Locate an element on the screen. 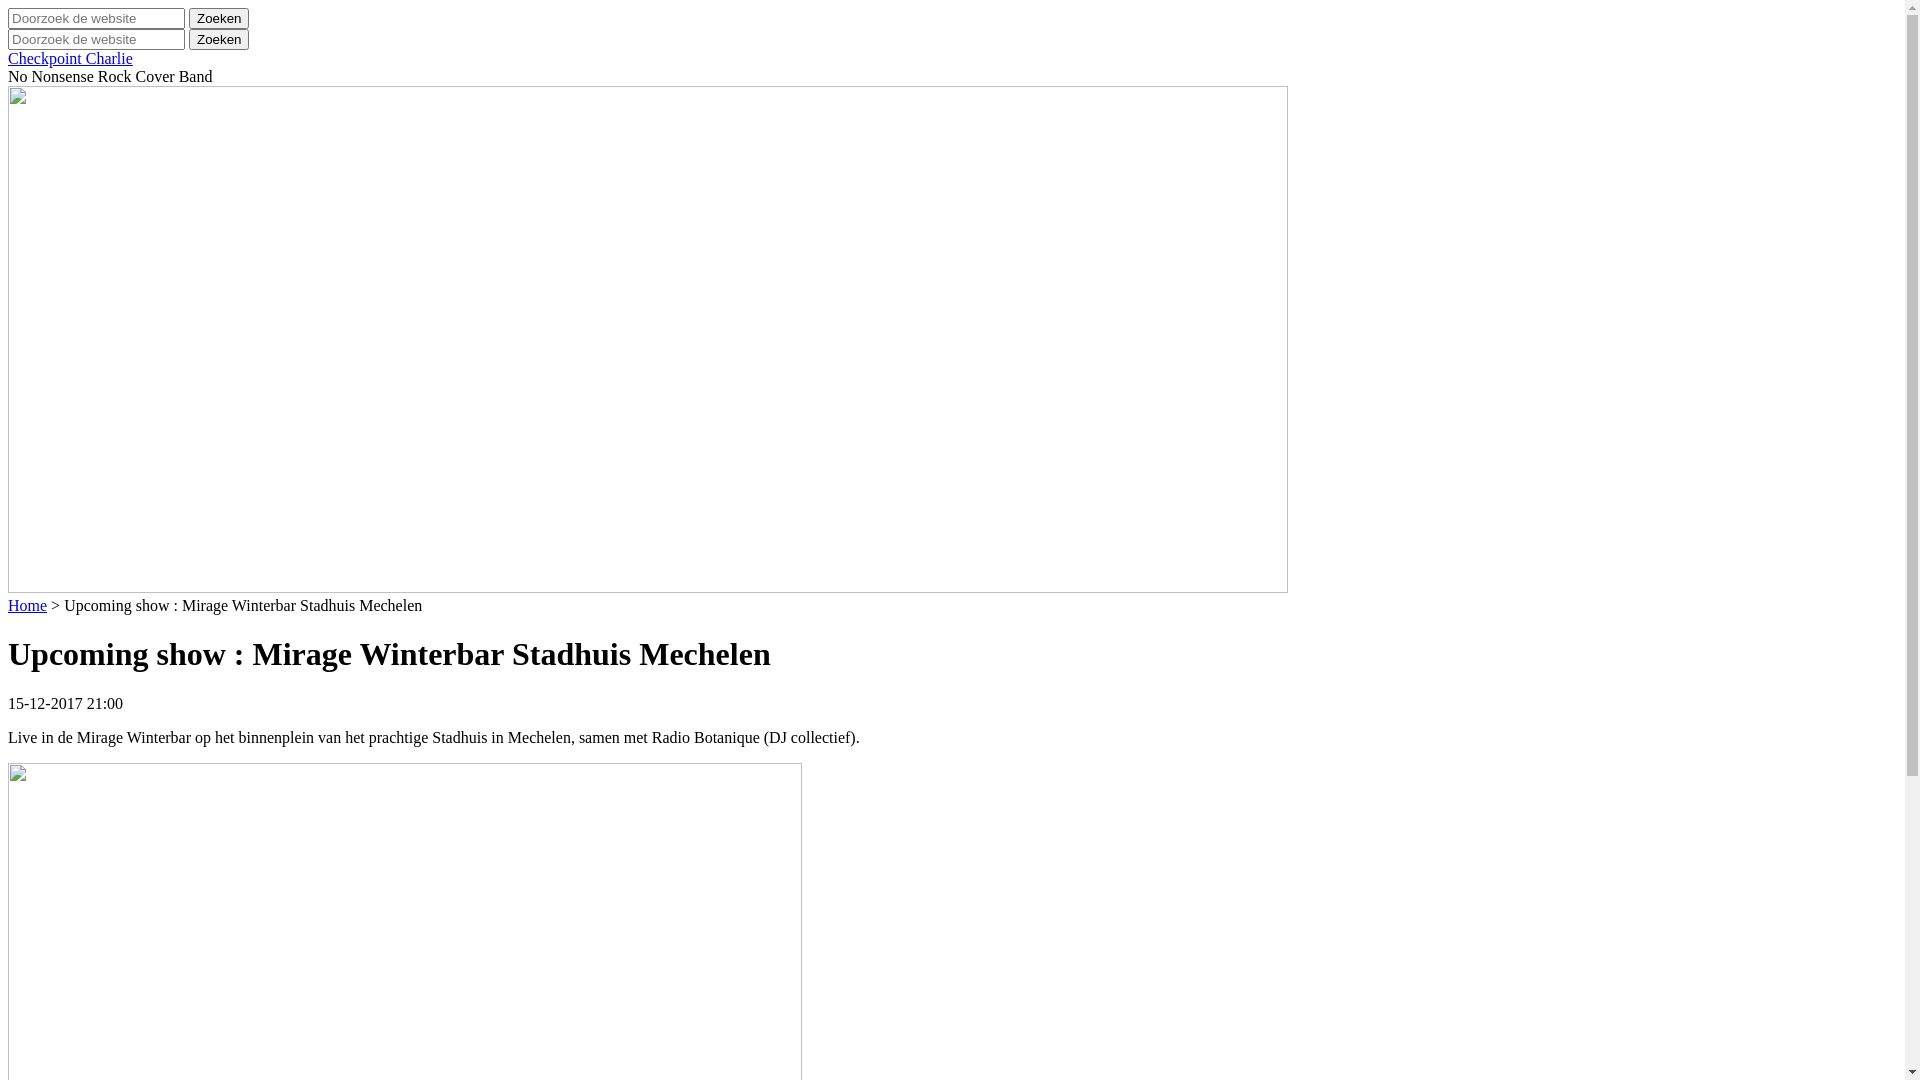 The width and height of the screenshot is (1920, 1080). Zoeken is located at coordinates (219, 40).